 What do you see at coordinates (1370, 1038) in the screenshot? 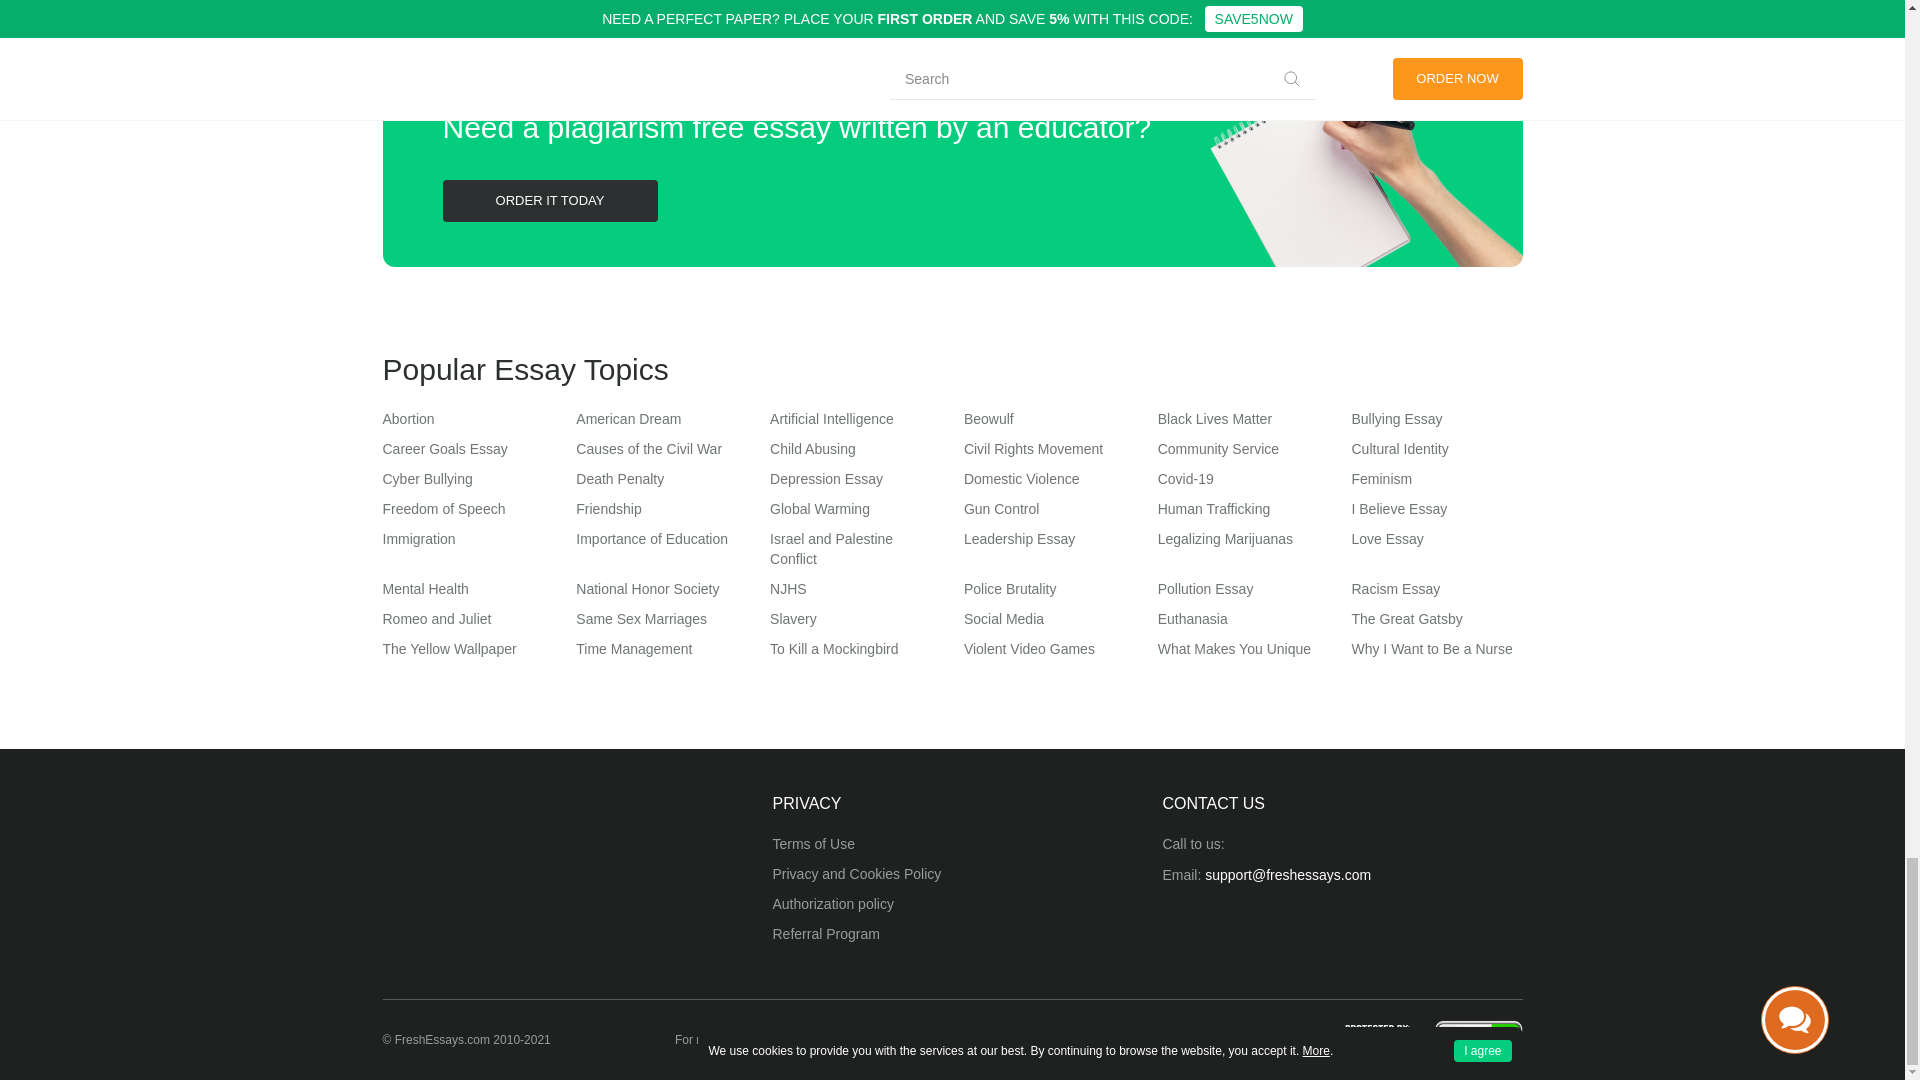
I see `DMCA.com Protection Program` at bounding box center [1370, 1038].